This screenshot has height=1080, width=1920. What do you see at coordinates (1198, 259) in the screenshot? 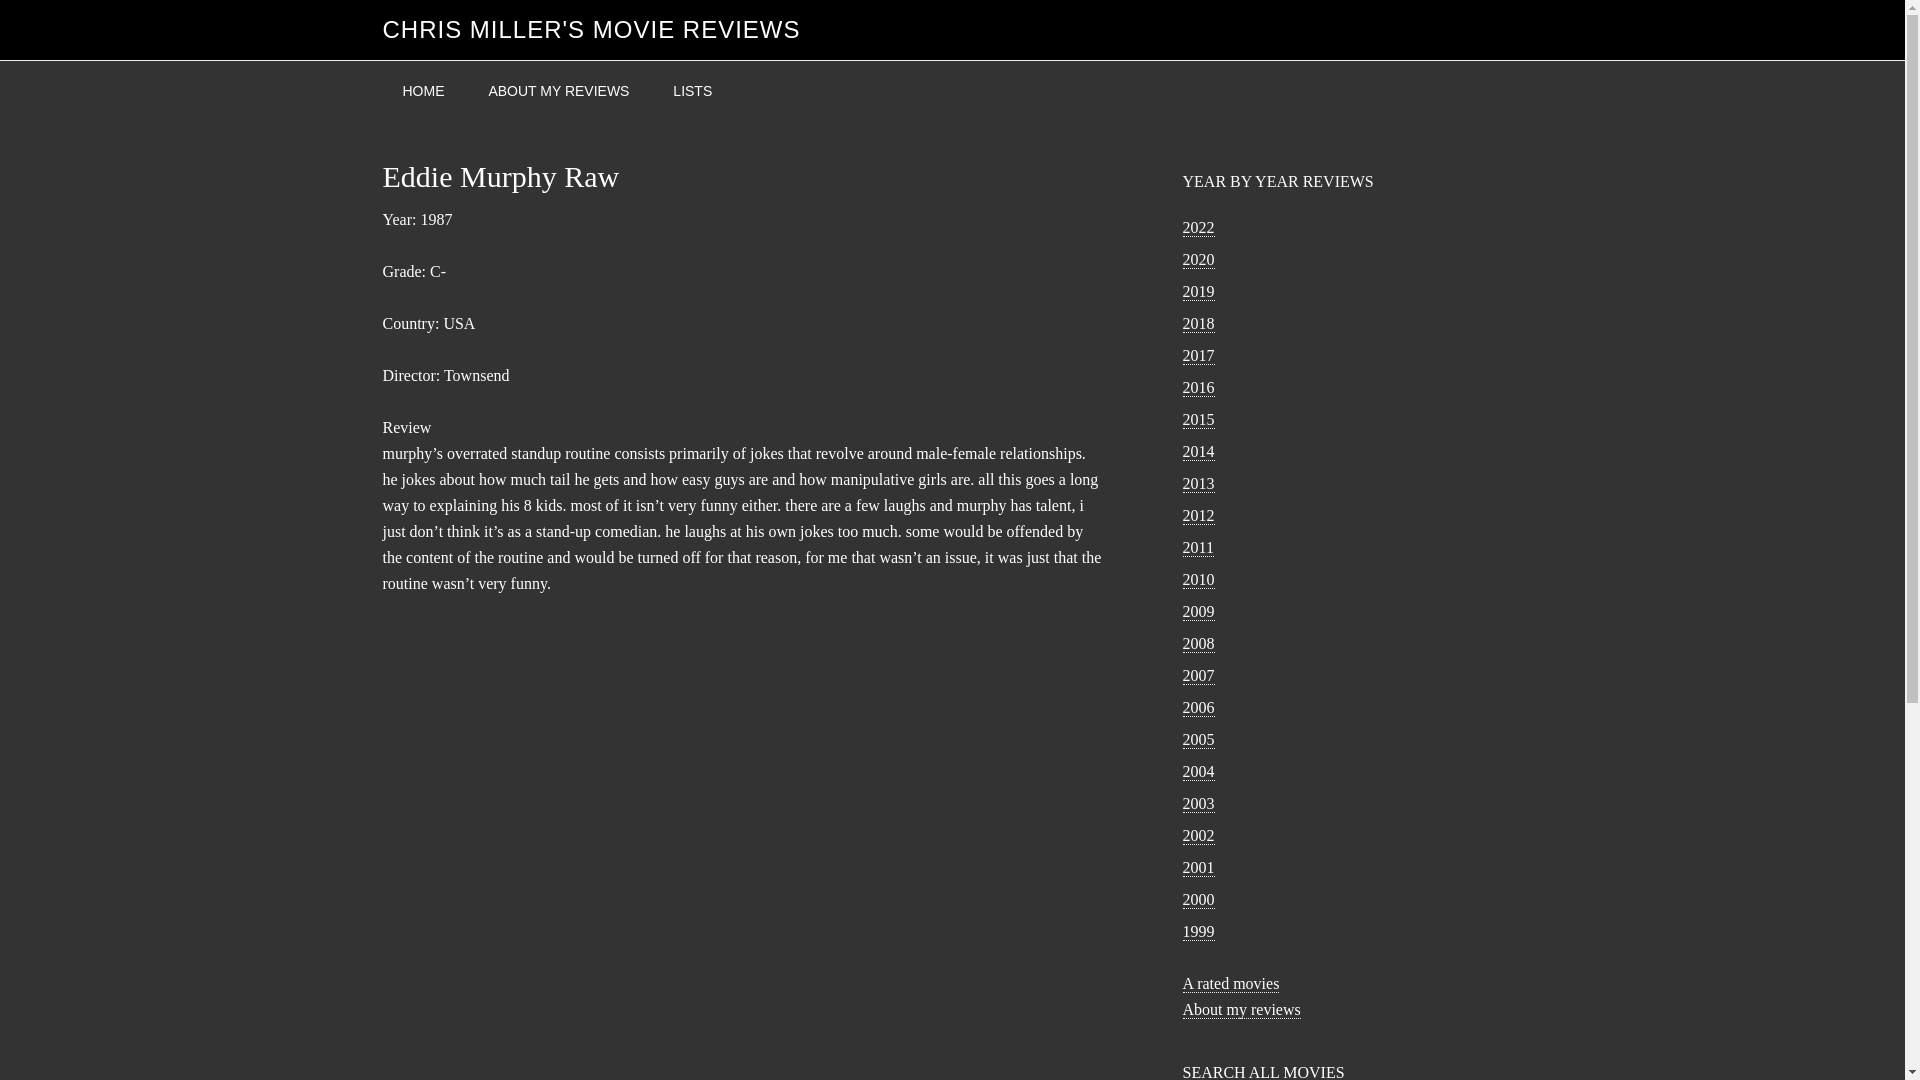
I see `2020` at bounding box center [1198, 259].